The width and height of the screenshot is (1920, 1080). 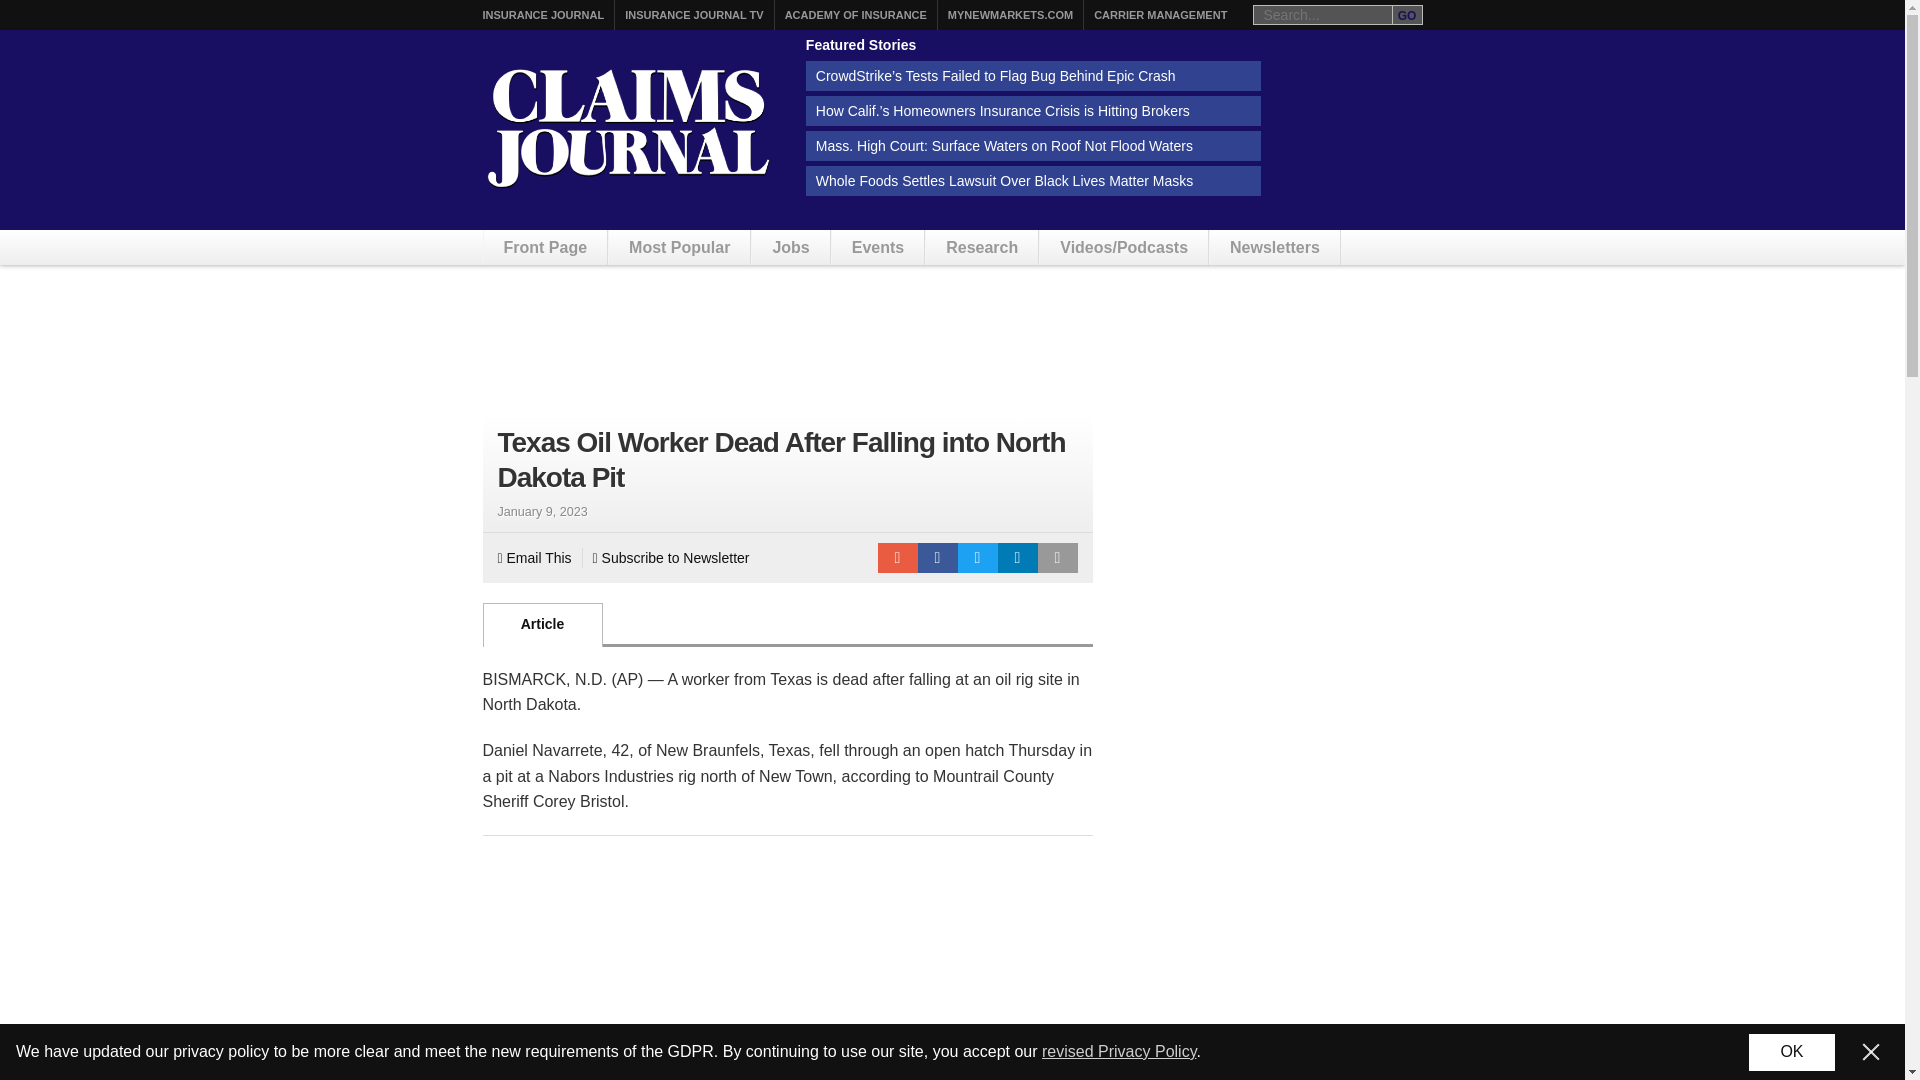 What do you see at coordinates (542, 624) in the screenshot?
I see `Article` at bounding box center [542, 624].